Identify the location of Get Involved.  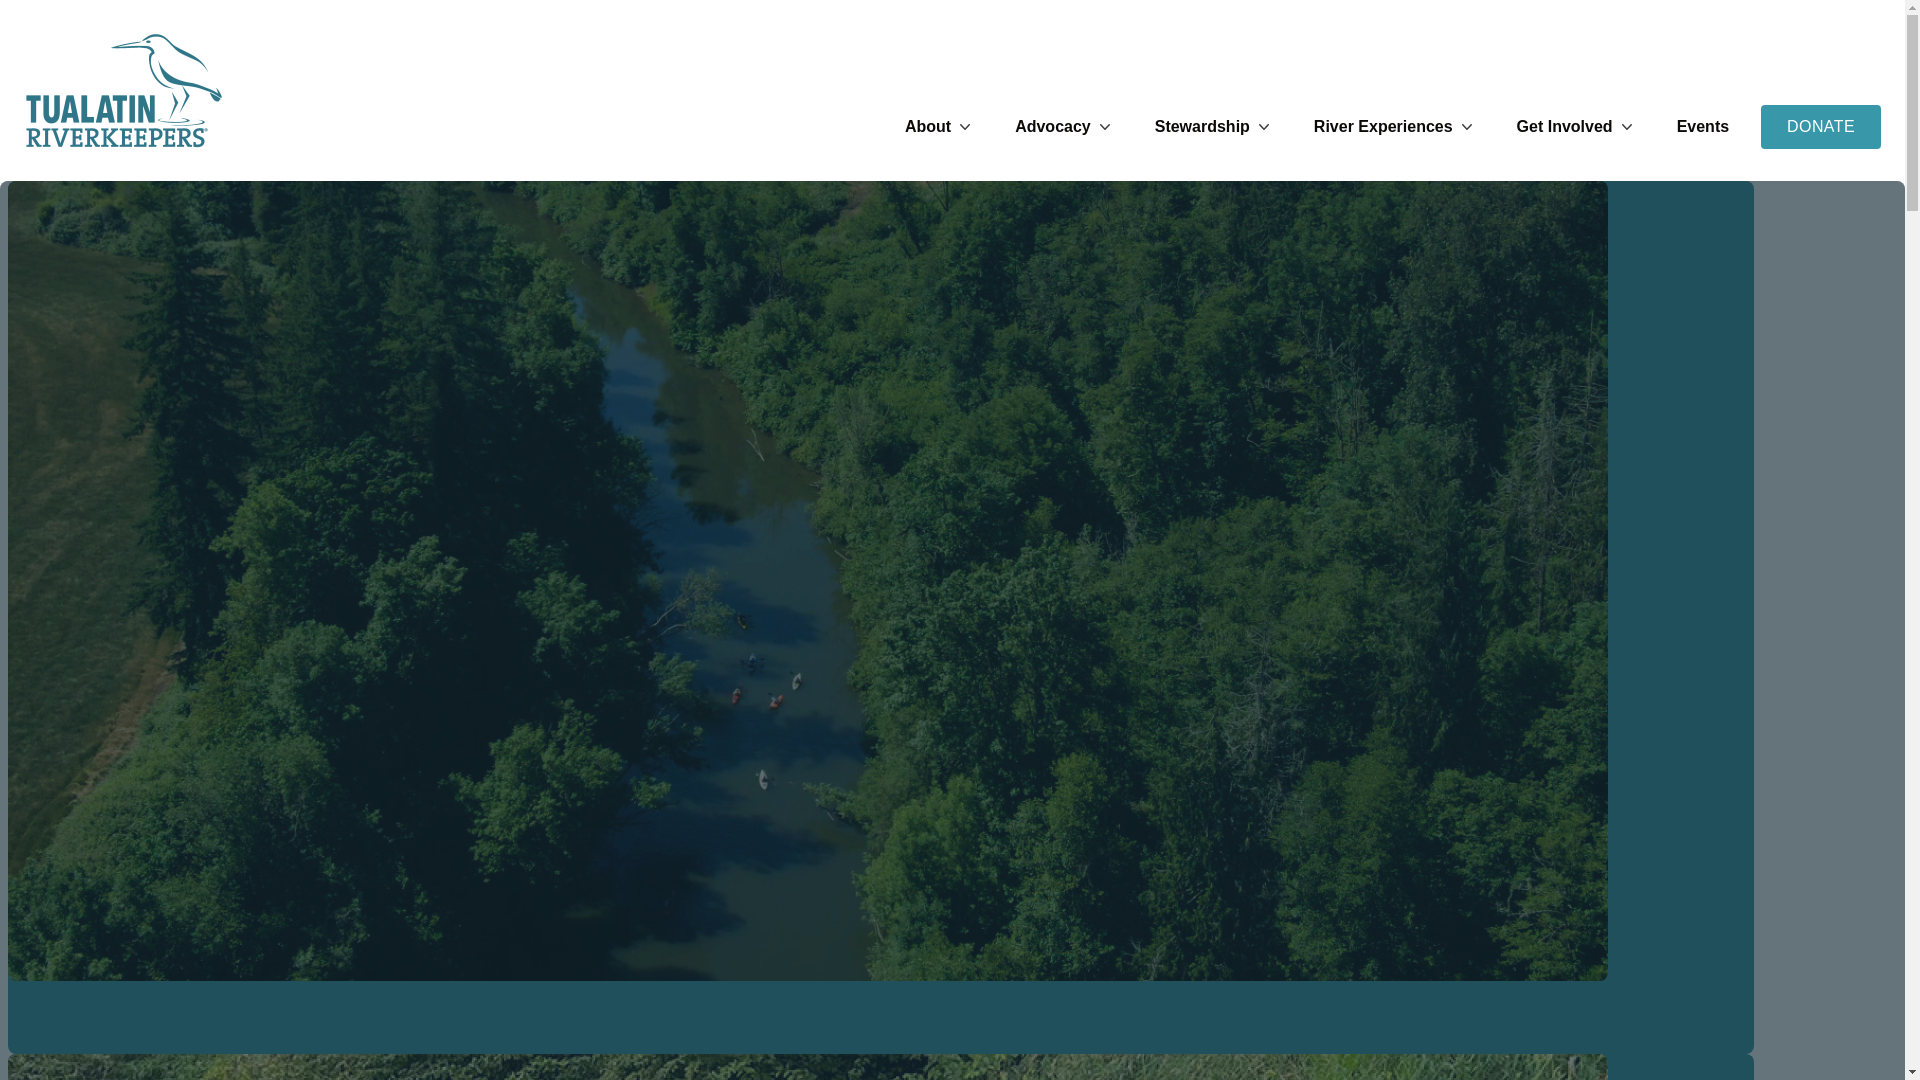
(1576, 126).